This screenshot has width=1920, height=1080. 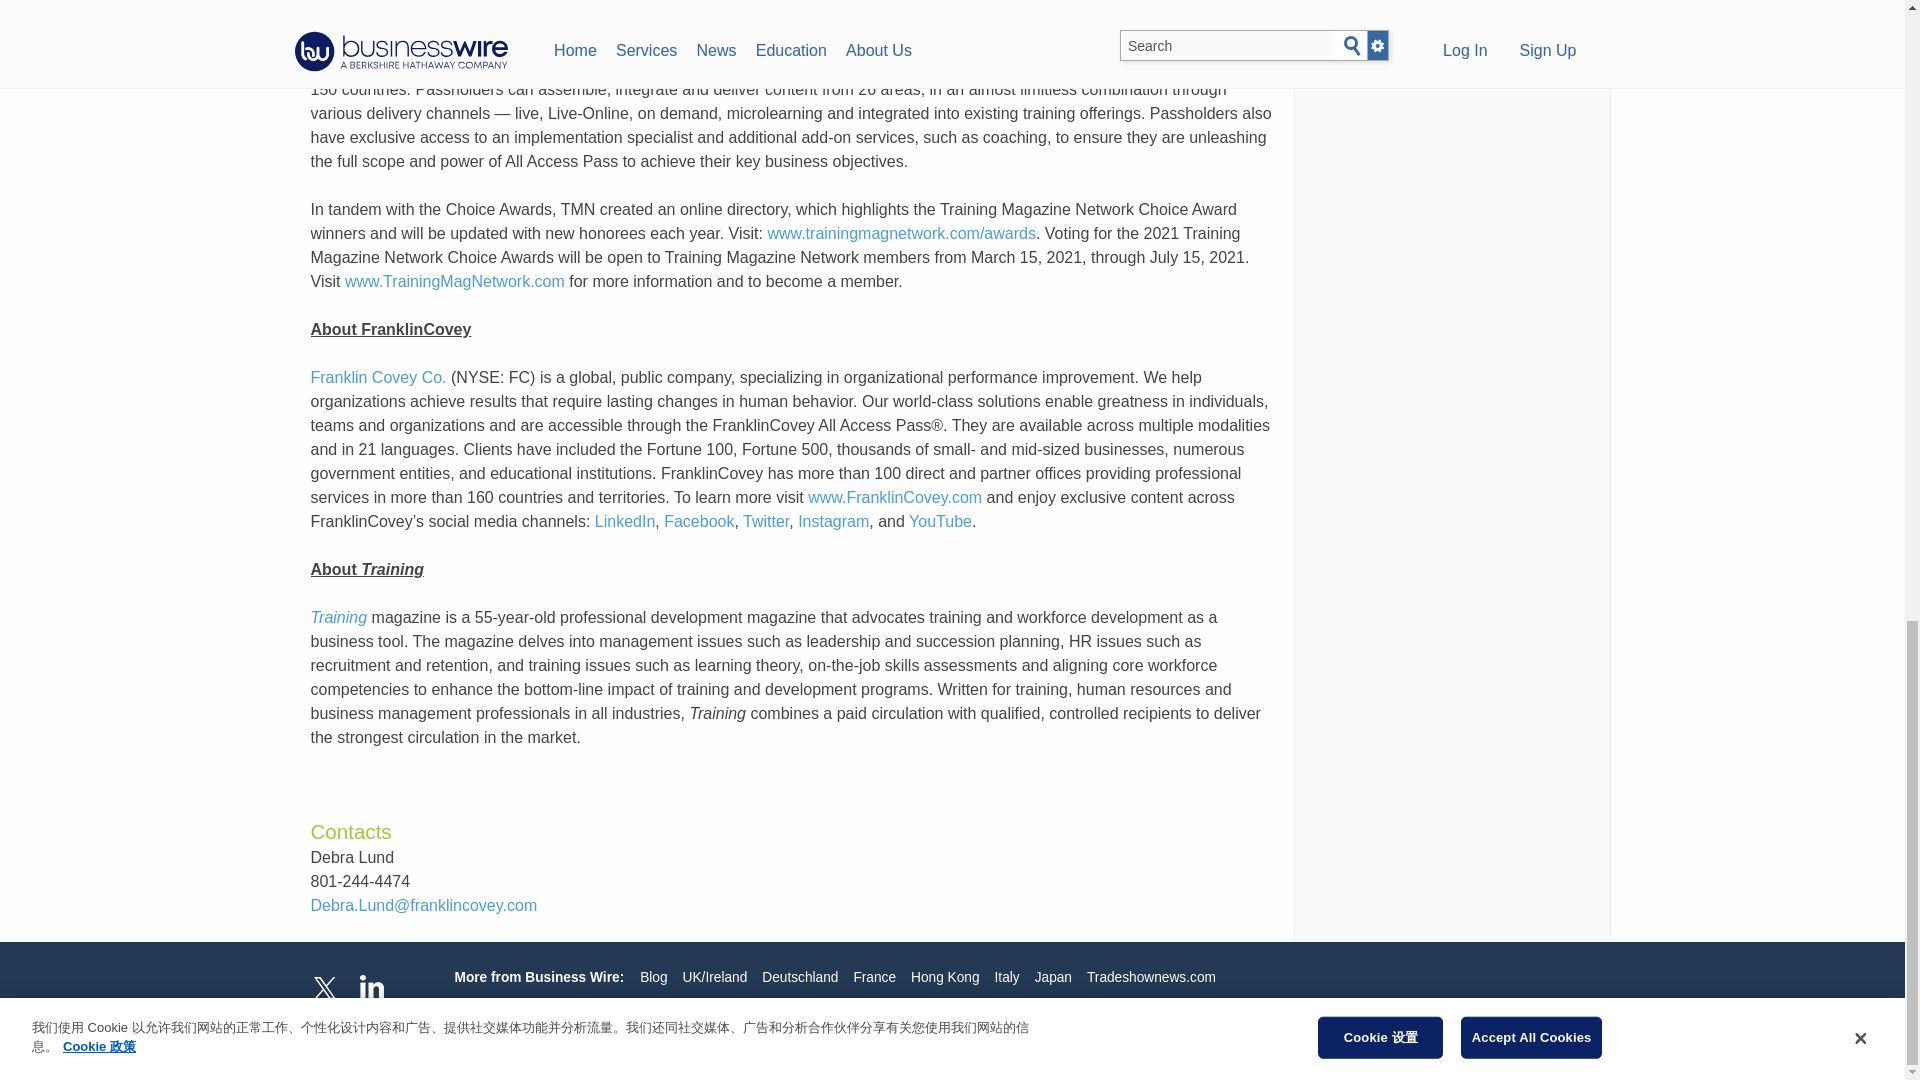 I want to click on Twitter, so click(x=766, y=522).